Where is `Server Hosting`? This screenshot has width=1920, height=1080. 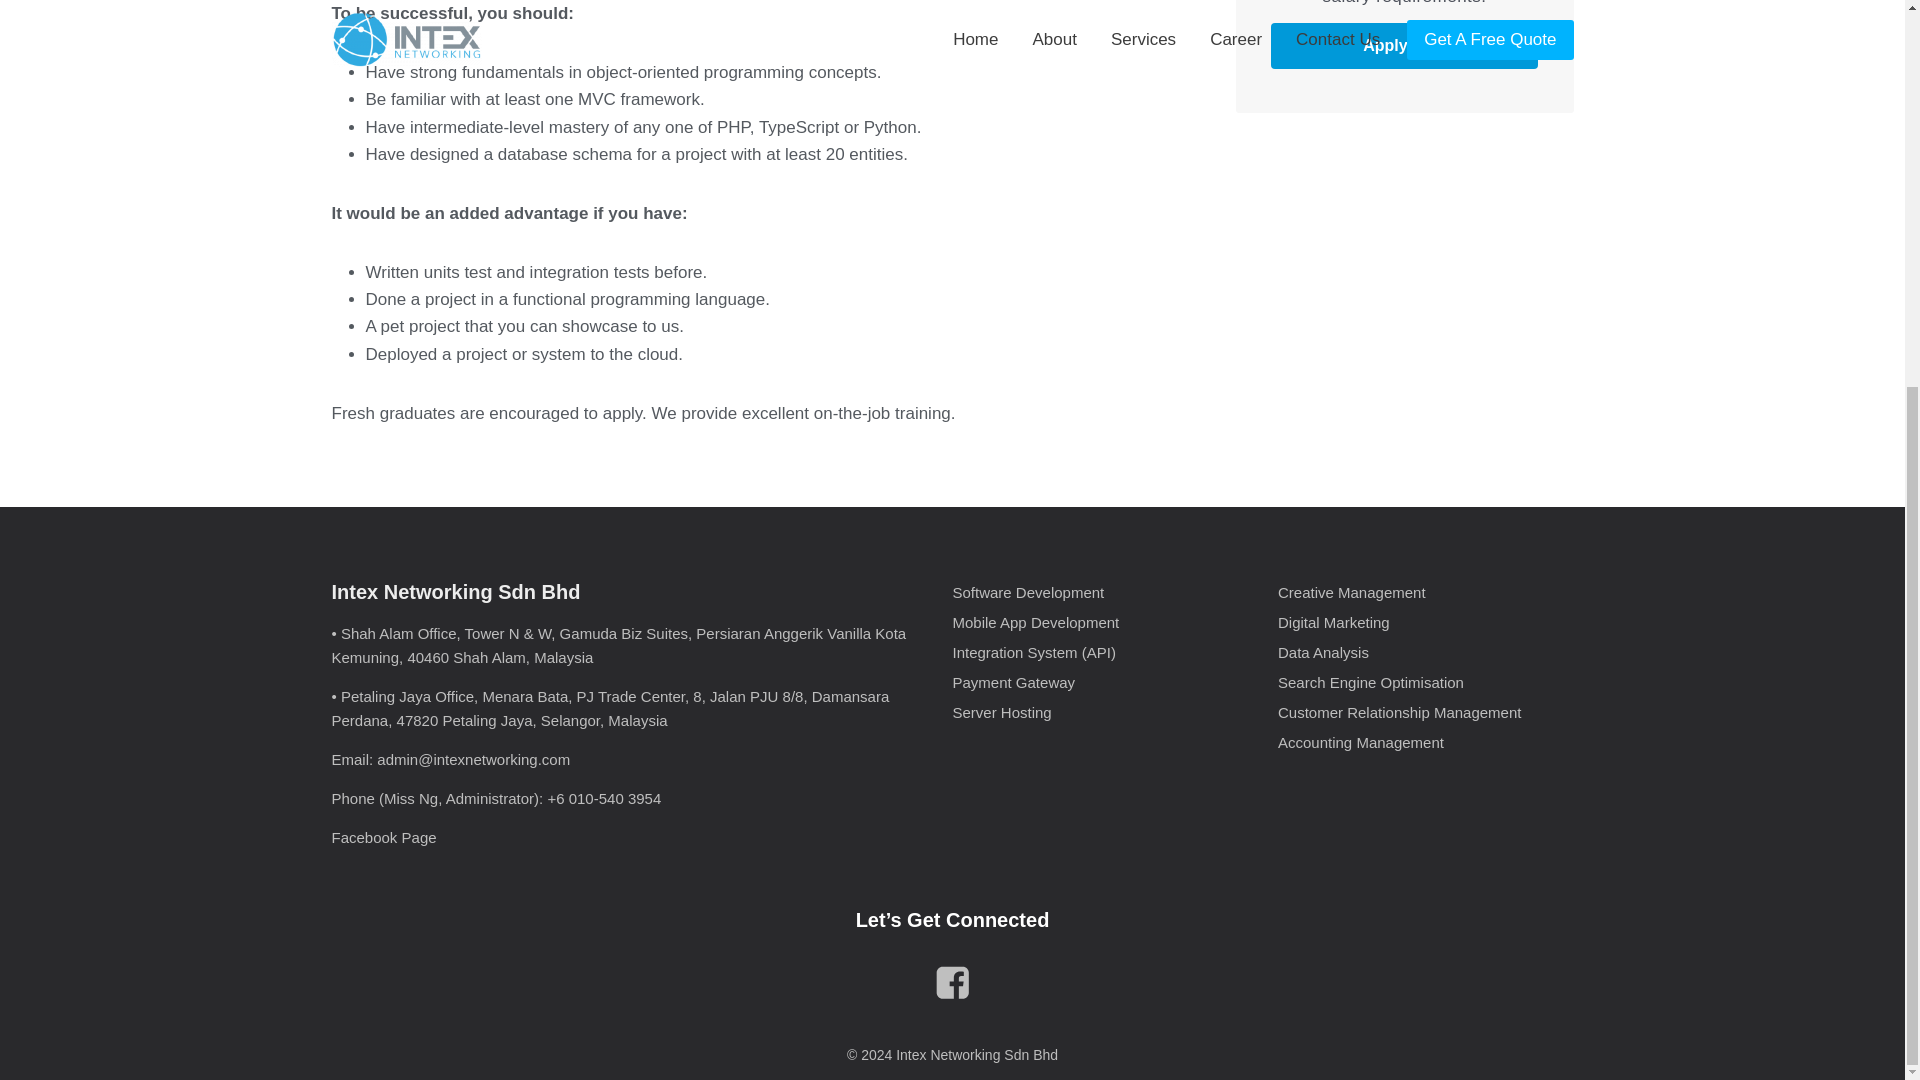 Server Hosting is located at coordinates (1100, 711).